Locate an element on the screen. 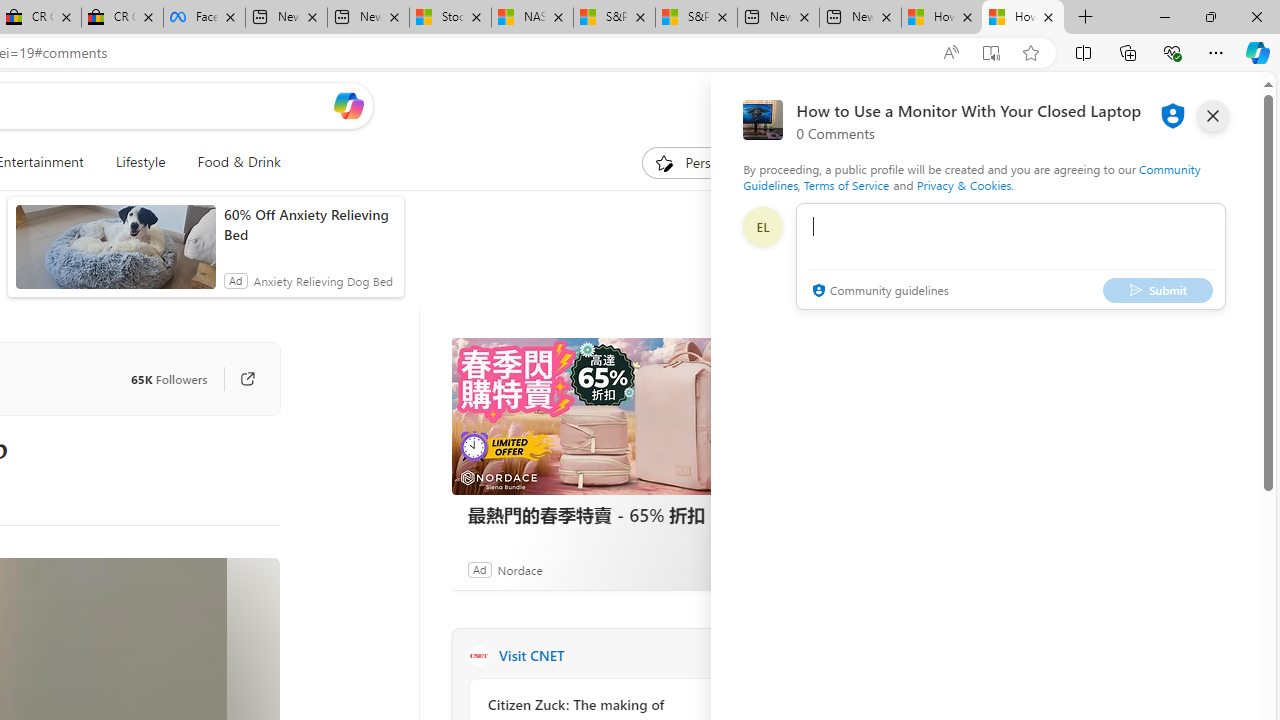  comment-box is located at coordinates (1011, 256).